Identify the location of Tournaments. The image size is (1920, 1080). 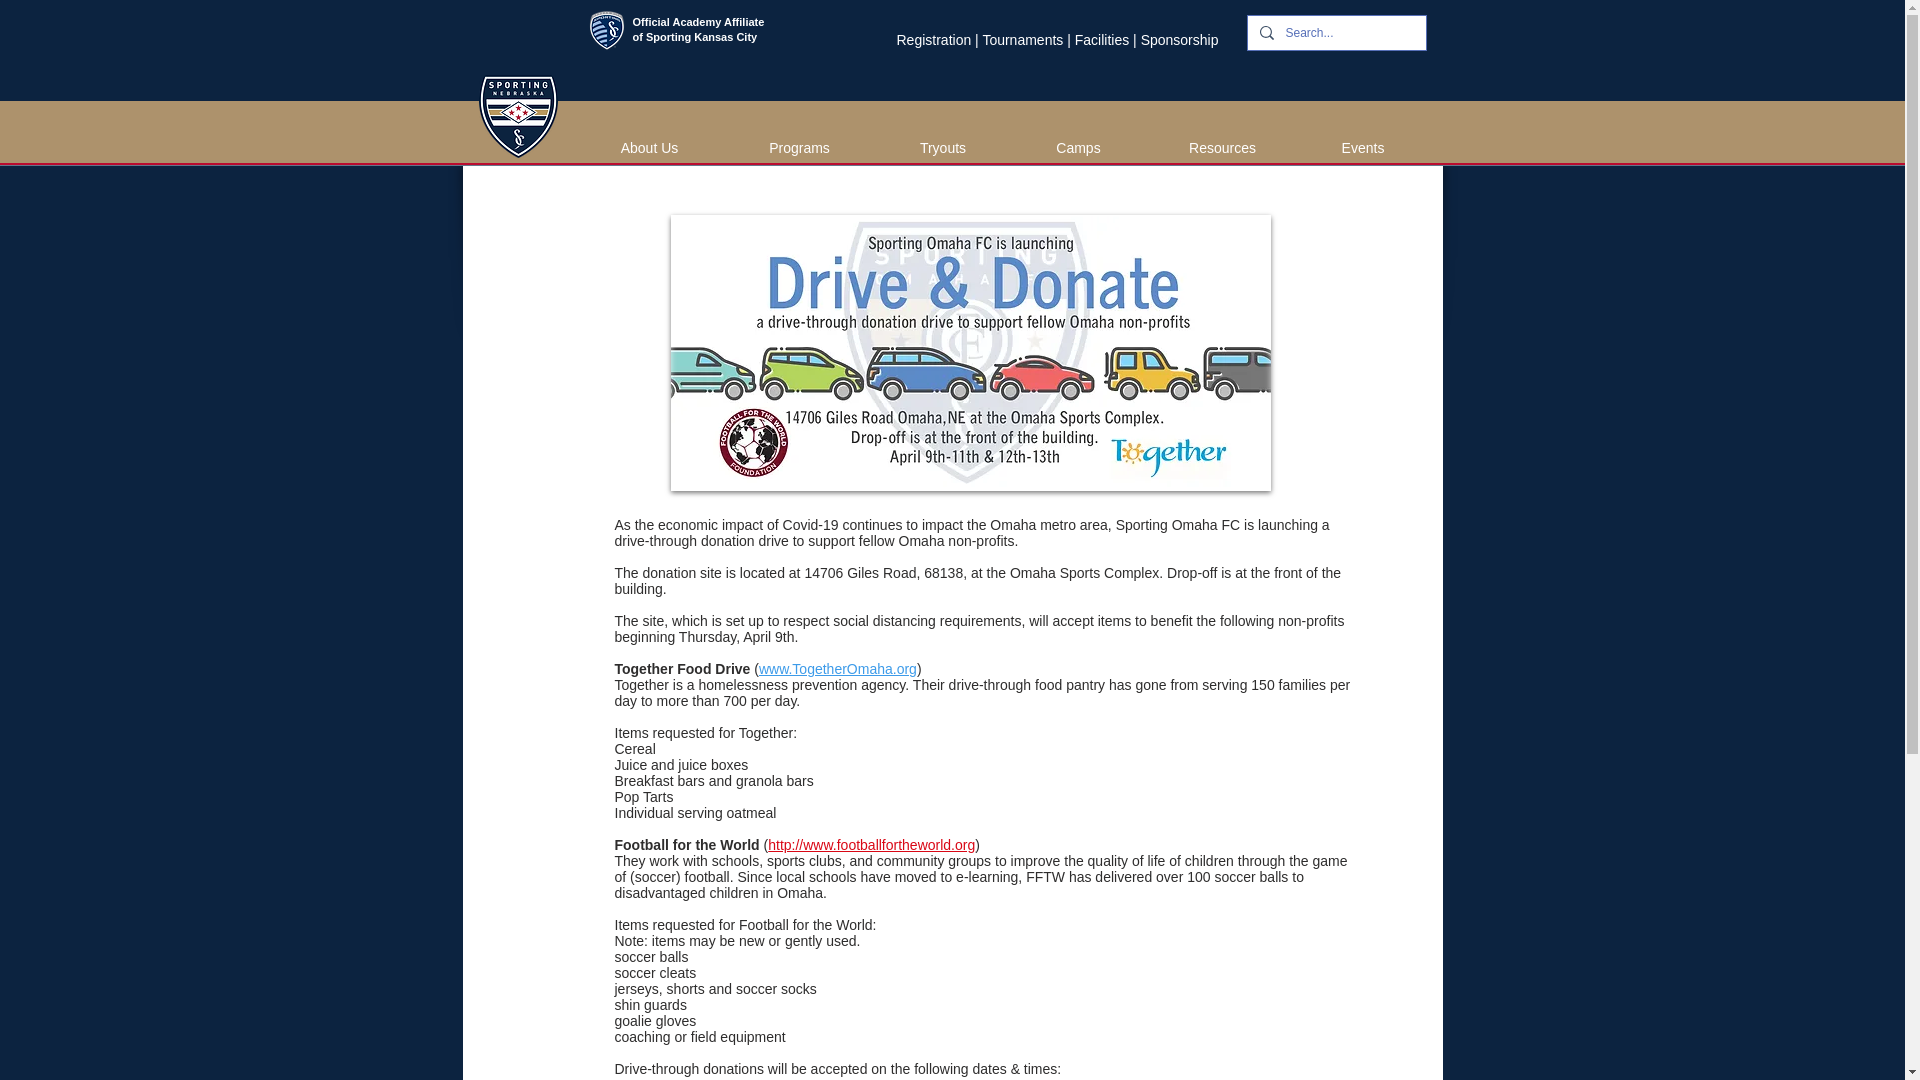
(1022, 40).